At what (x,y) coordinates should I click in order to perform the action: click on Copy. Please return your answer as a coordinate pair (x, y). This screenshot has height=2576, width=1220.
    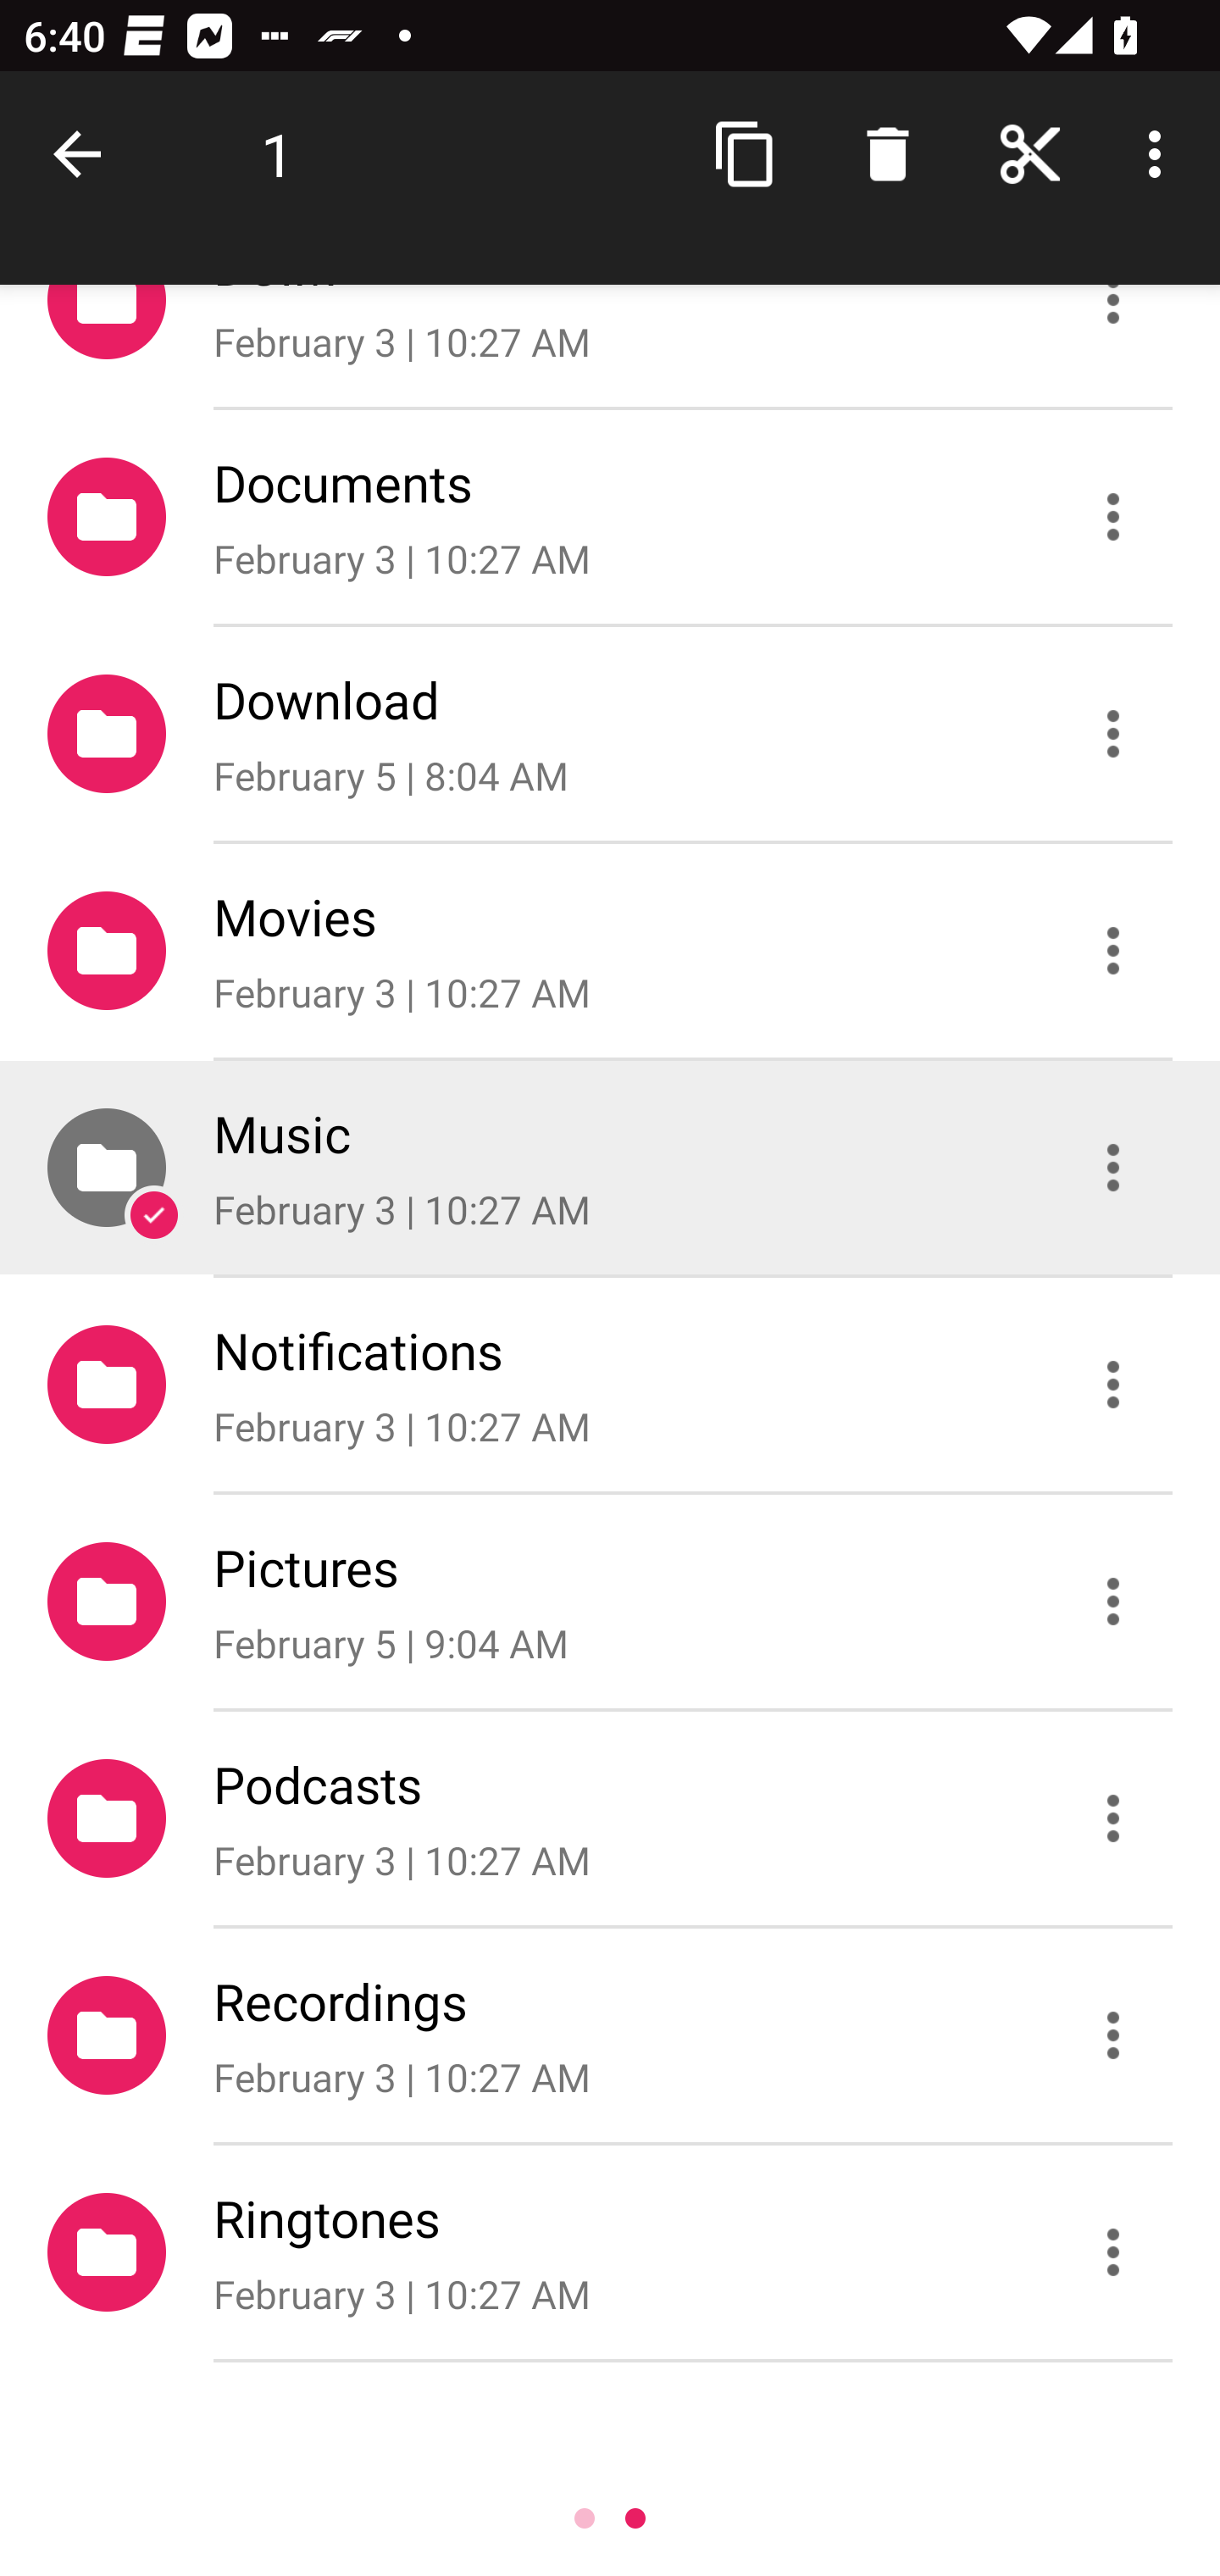
    Looking at the image, I should click on (746, 154).